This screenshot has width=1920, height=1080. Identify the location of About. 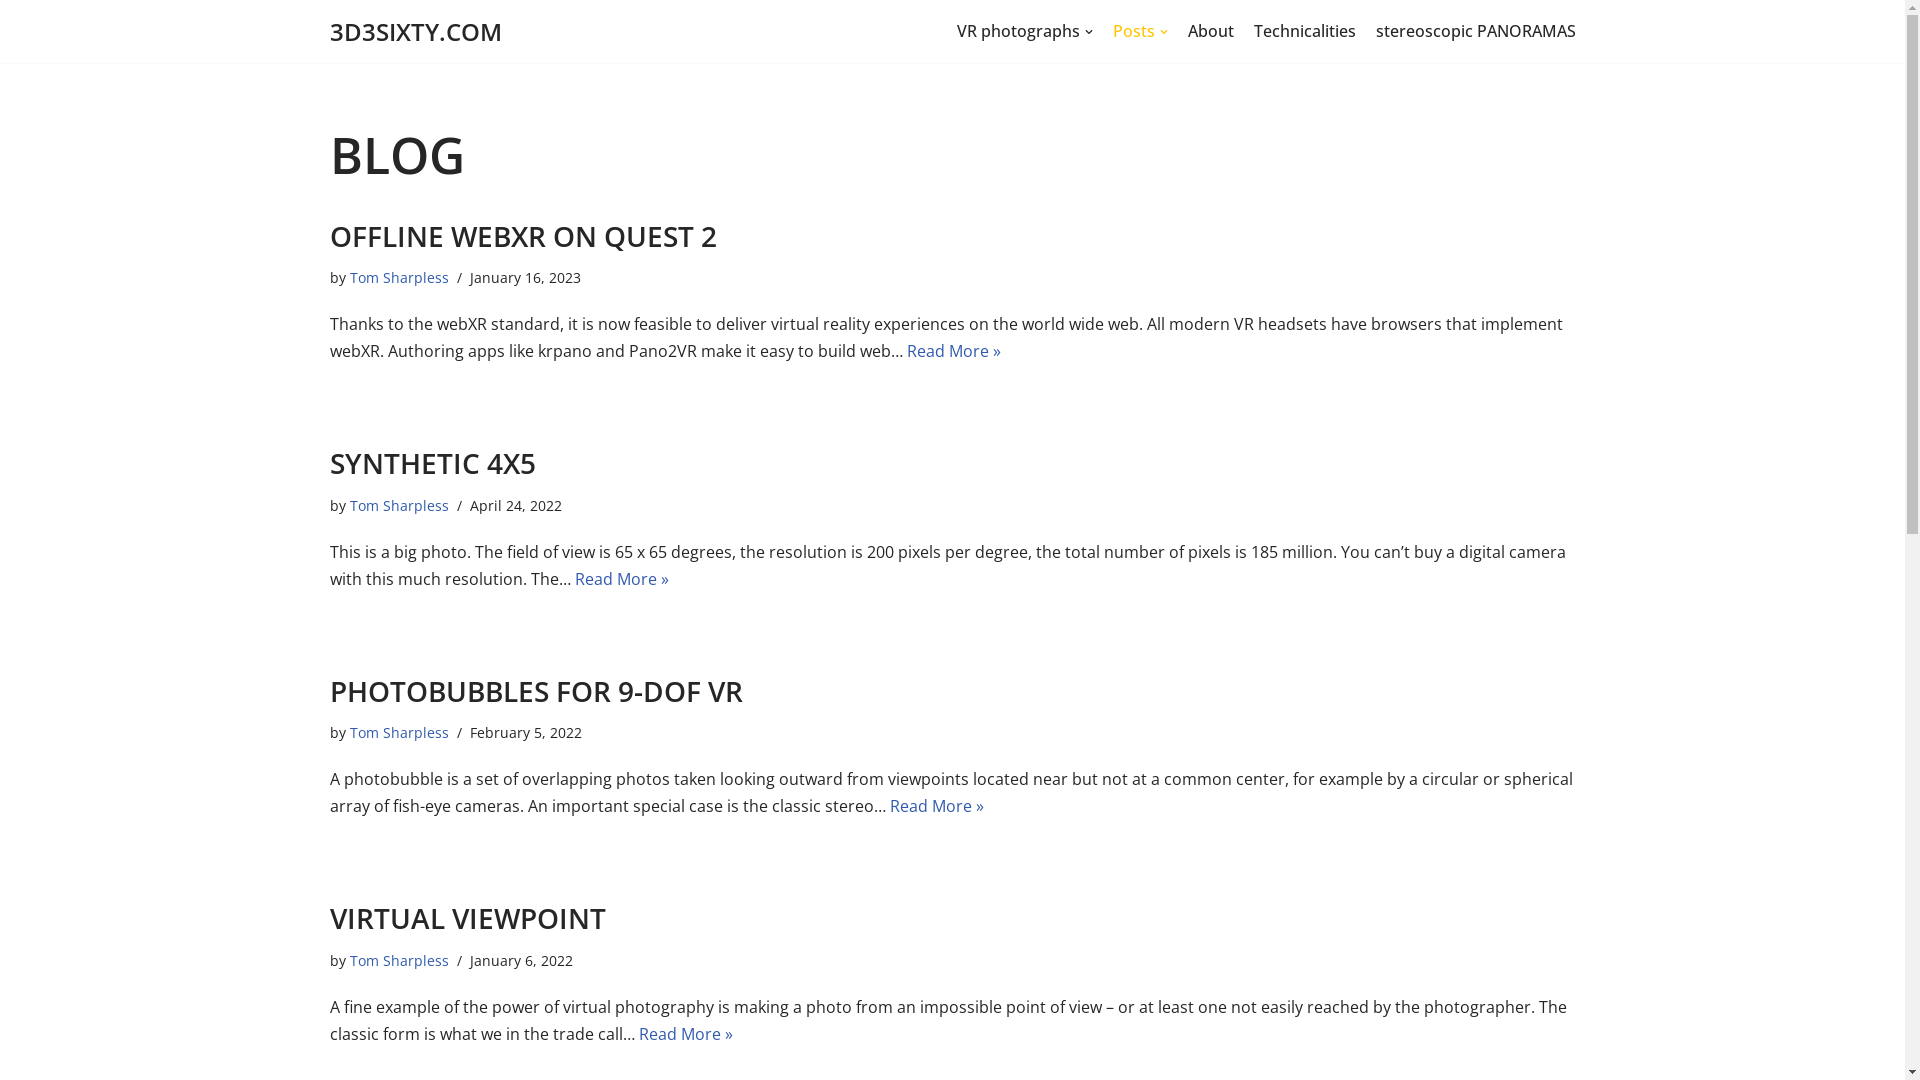
(1211, 32).